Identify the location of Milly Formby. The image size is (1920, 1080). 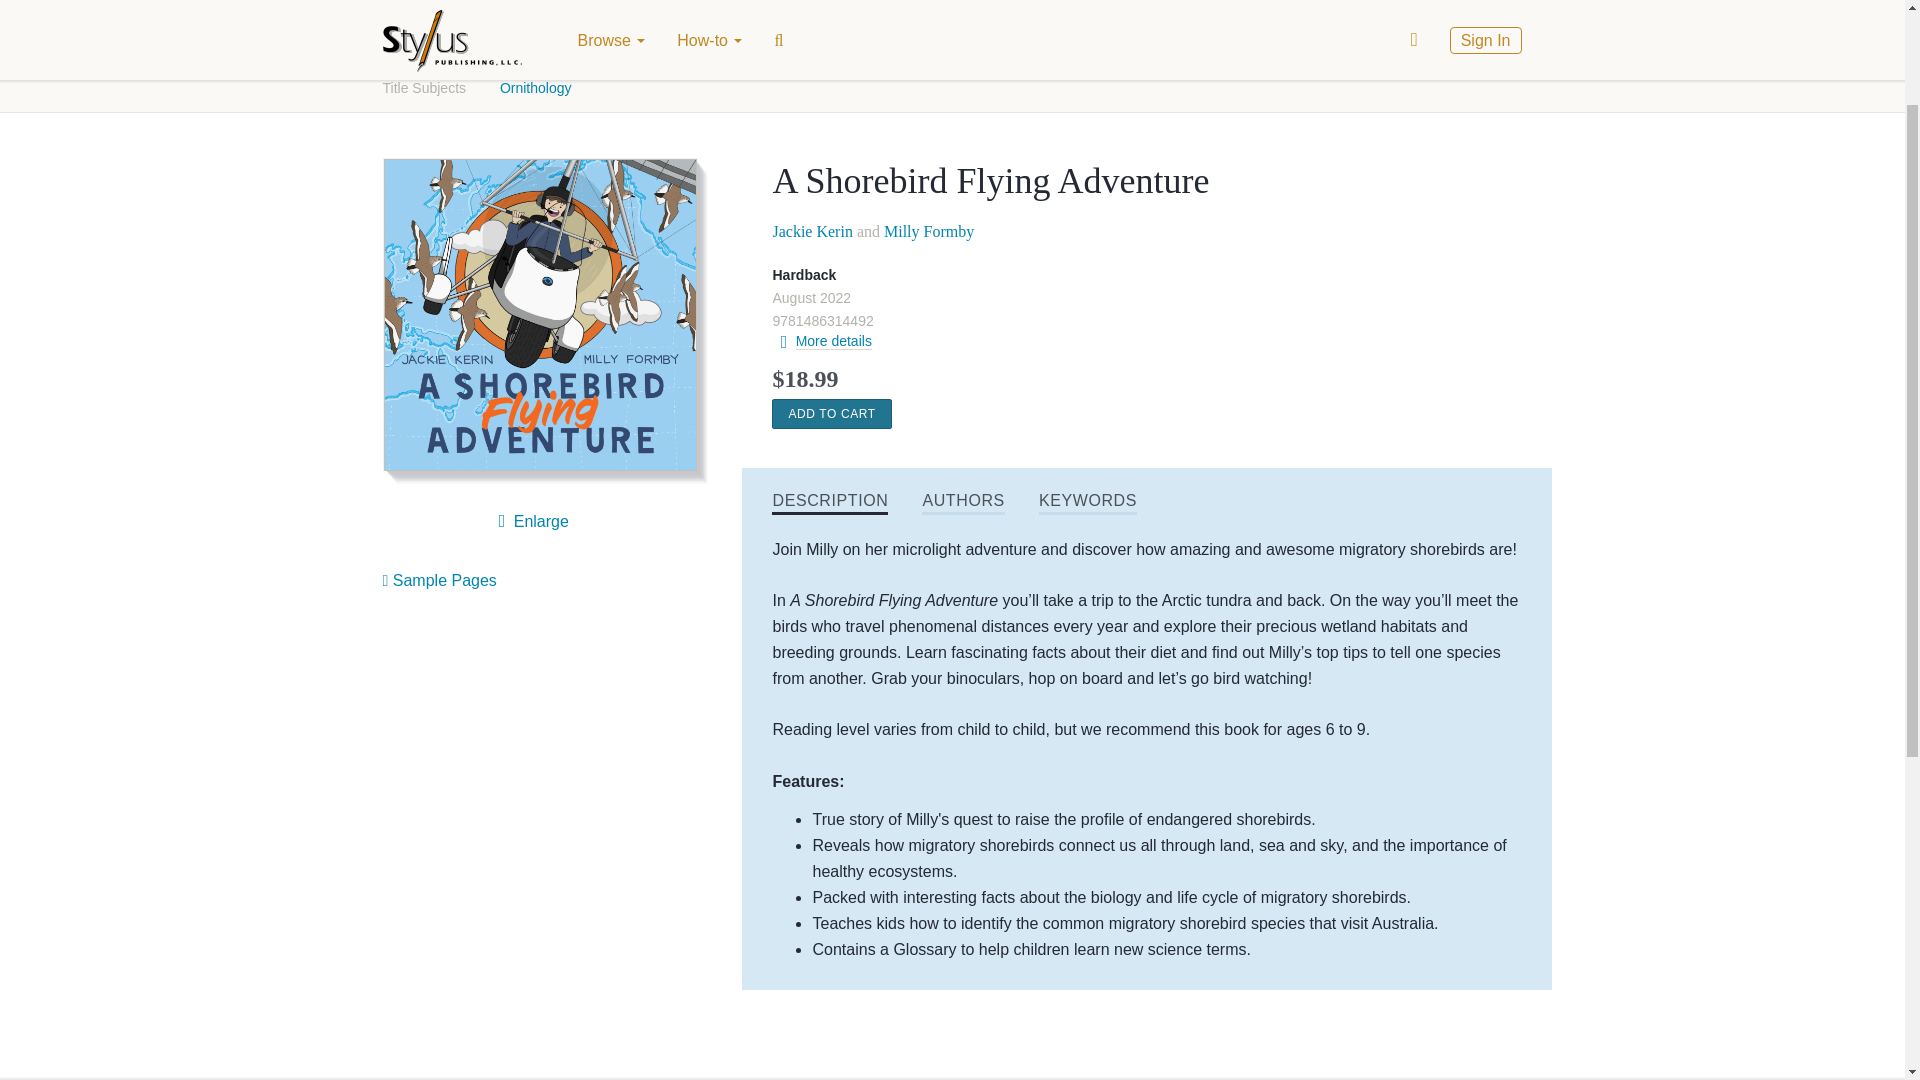
(928, 230).